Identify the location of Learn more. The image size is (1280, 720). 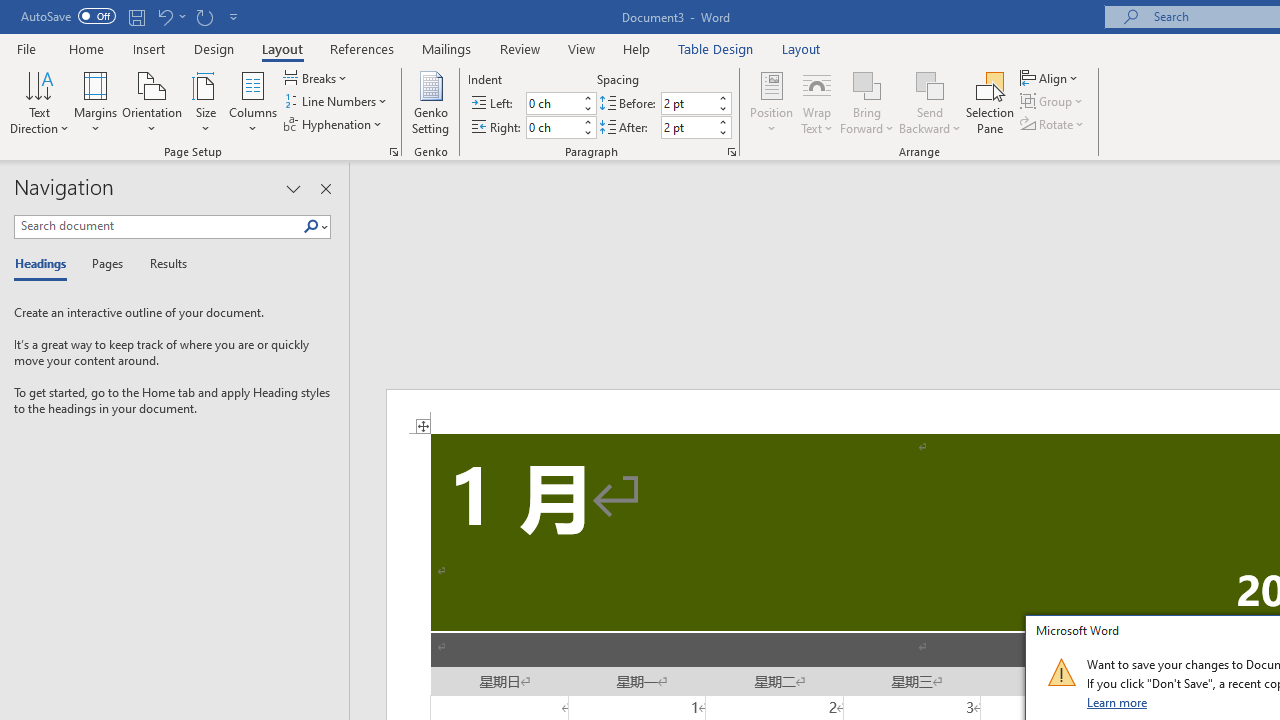
(1118, 702).